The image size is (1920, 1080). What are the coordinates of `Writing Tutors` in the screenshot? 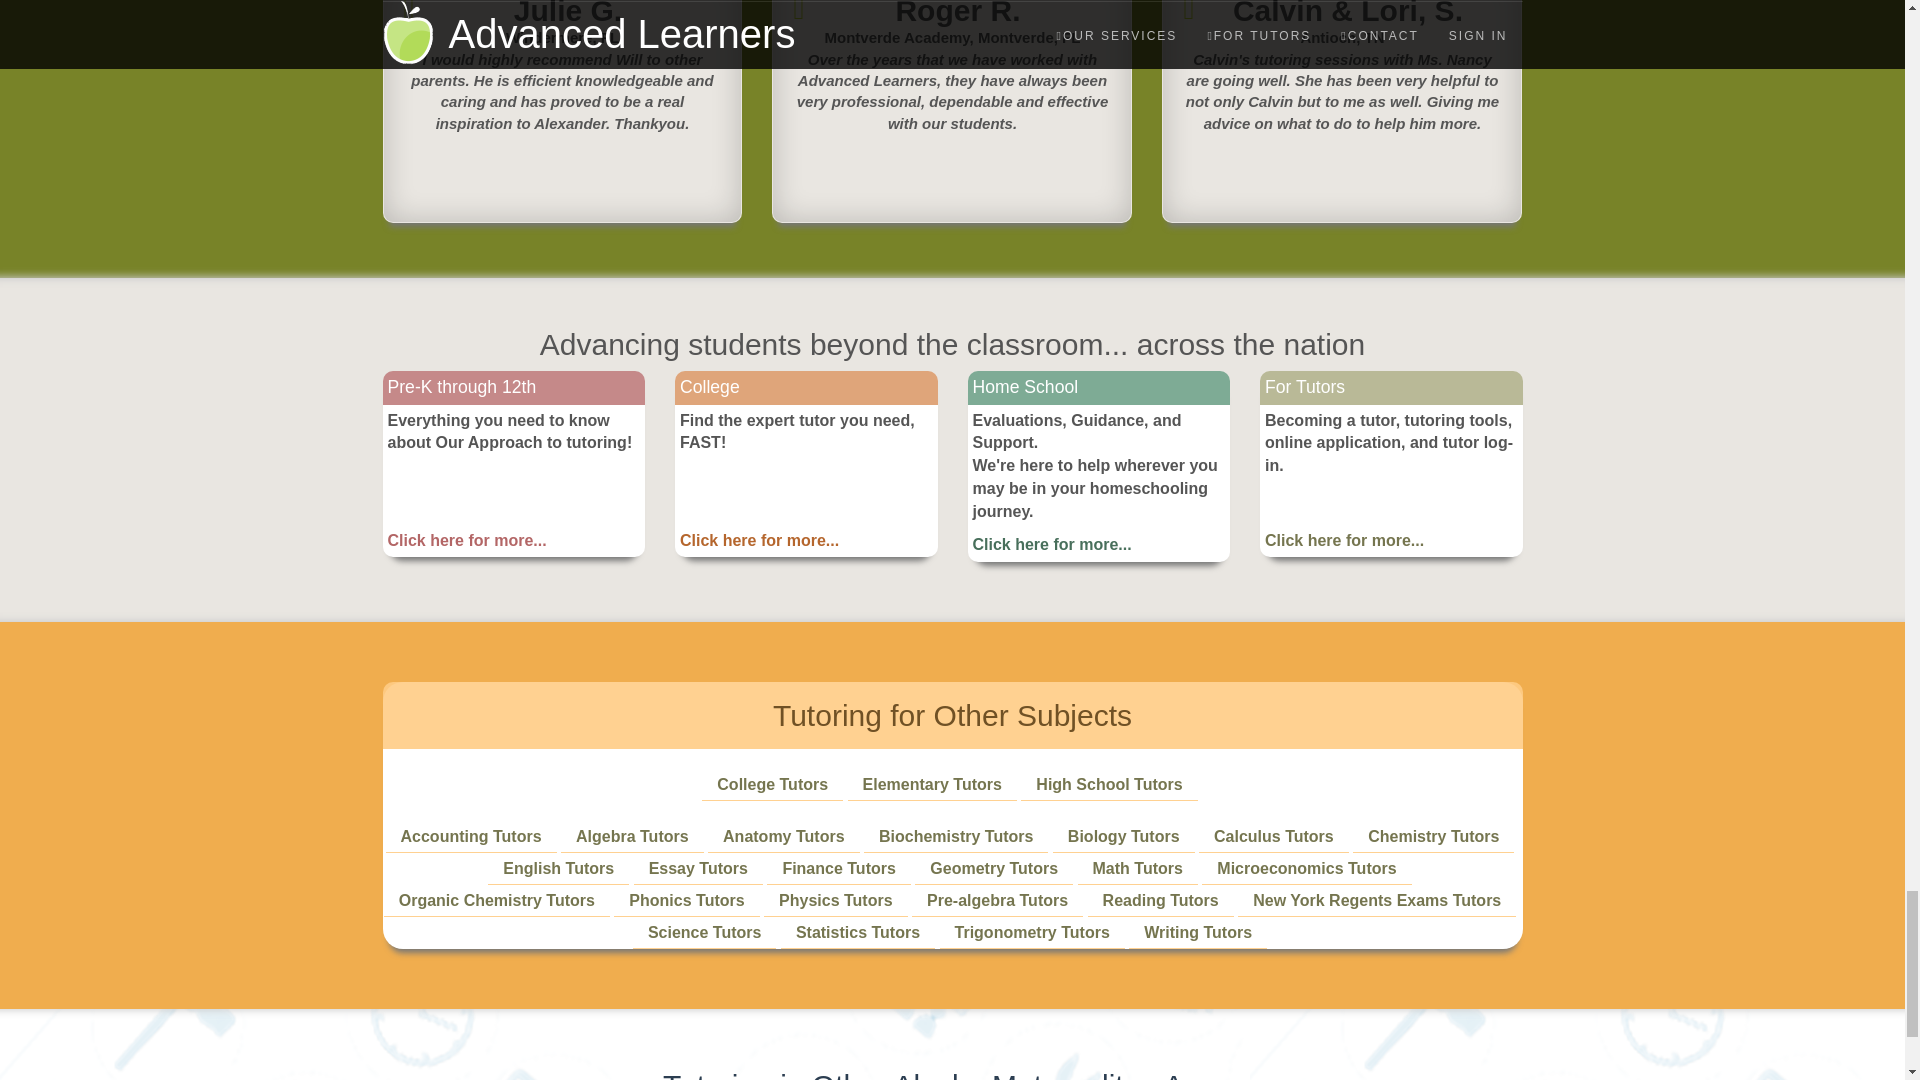 It's located at (1198, 932).